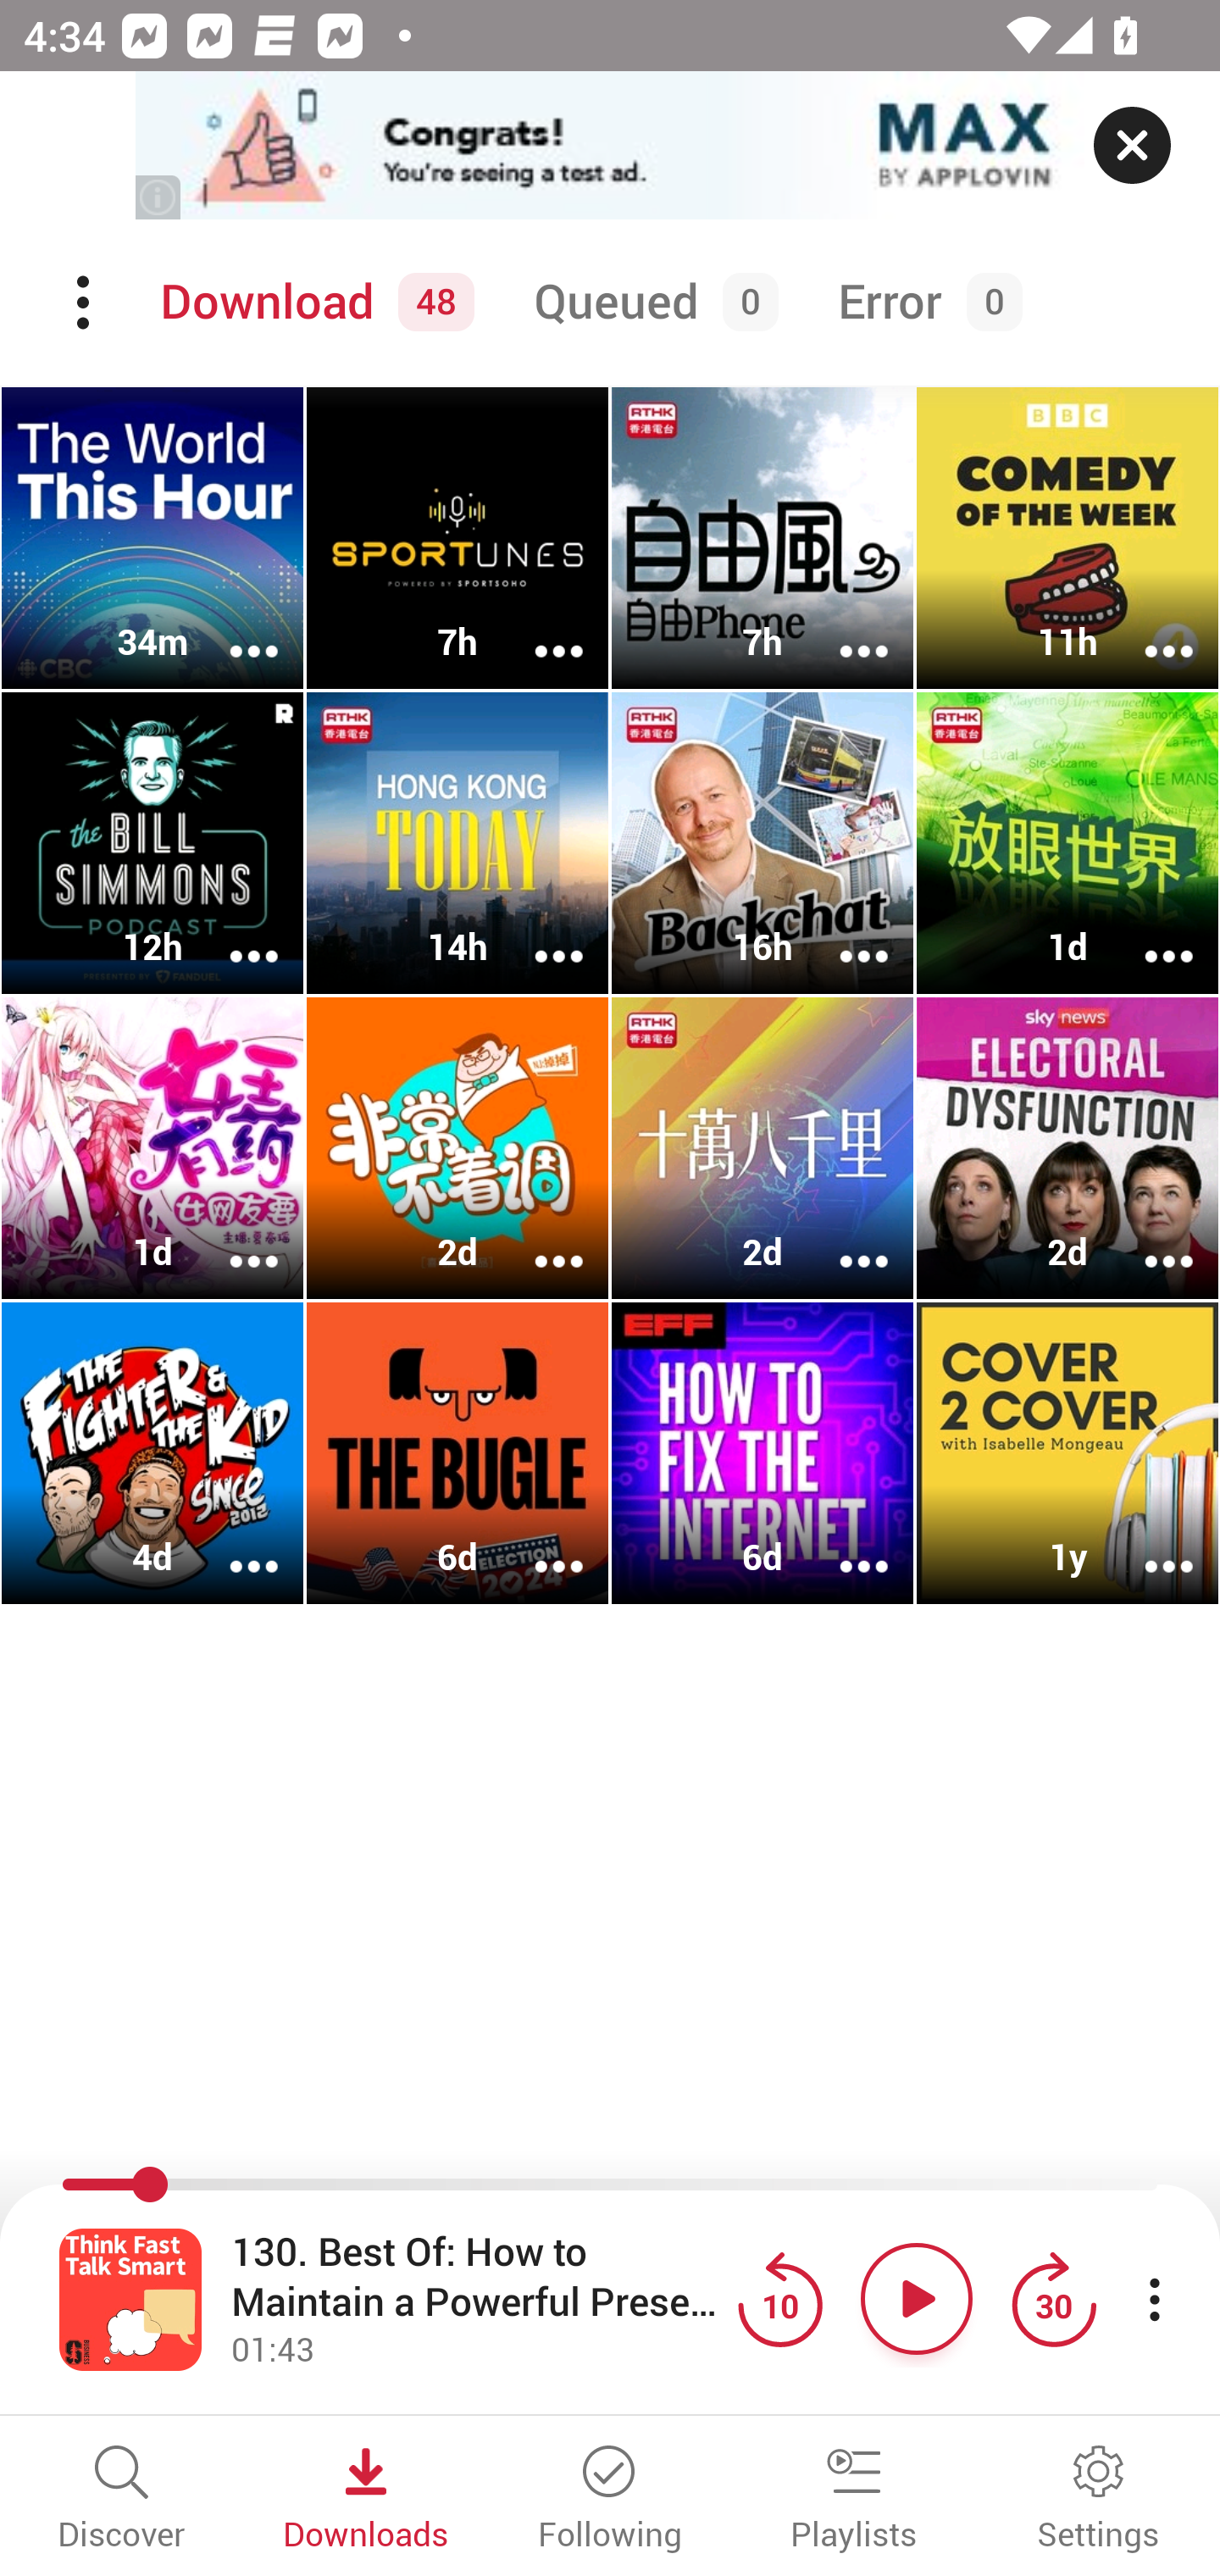 The width and height of the screenshot is (1220, 2576). Describe the element at coordinates (152, 538) in the screenshot. I see `The World This Hour 34m More options More options` at that location.